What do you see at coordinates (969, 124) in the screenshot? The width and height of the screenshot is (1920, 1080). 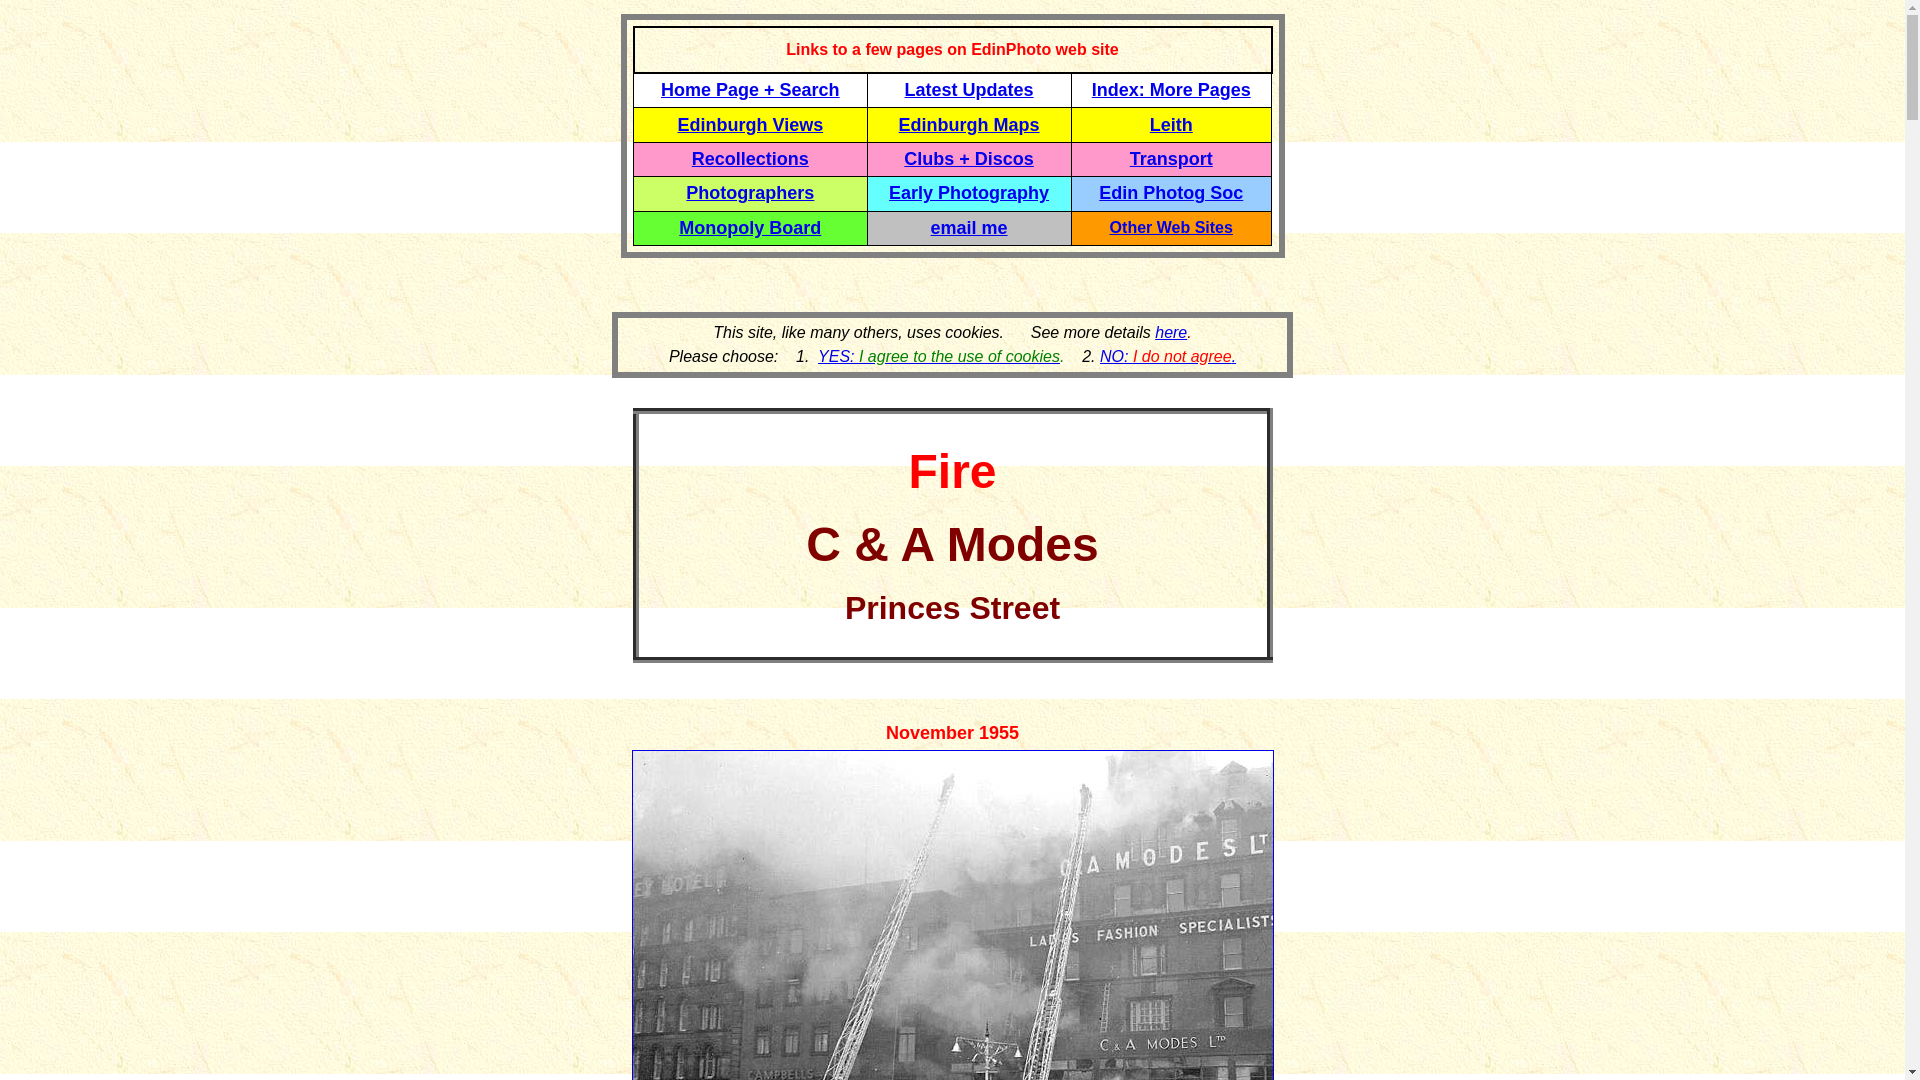 I see `Edinburgh Maps` at bounding box center [969, 124].